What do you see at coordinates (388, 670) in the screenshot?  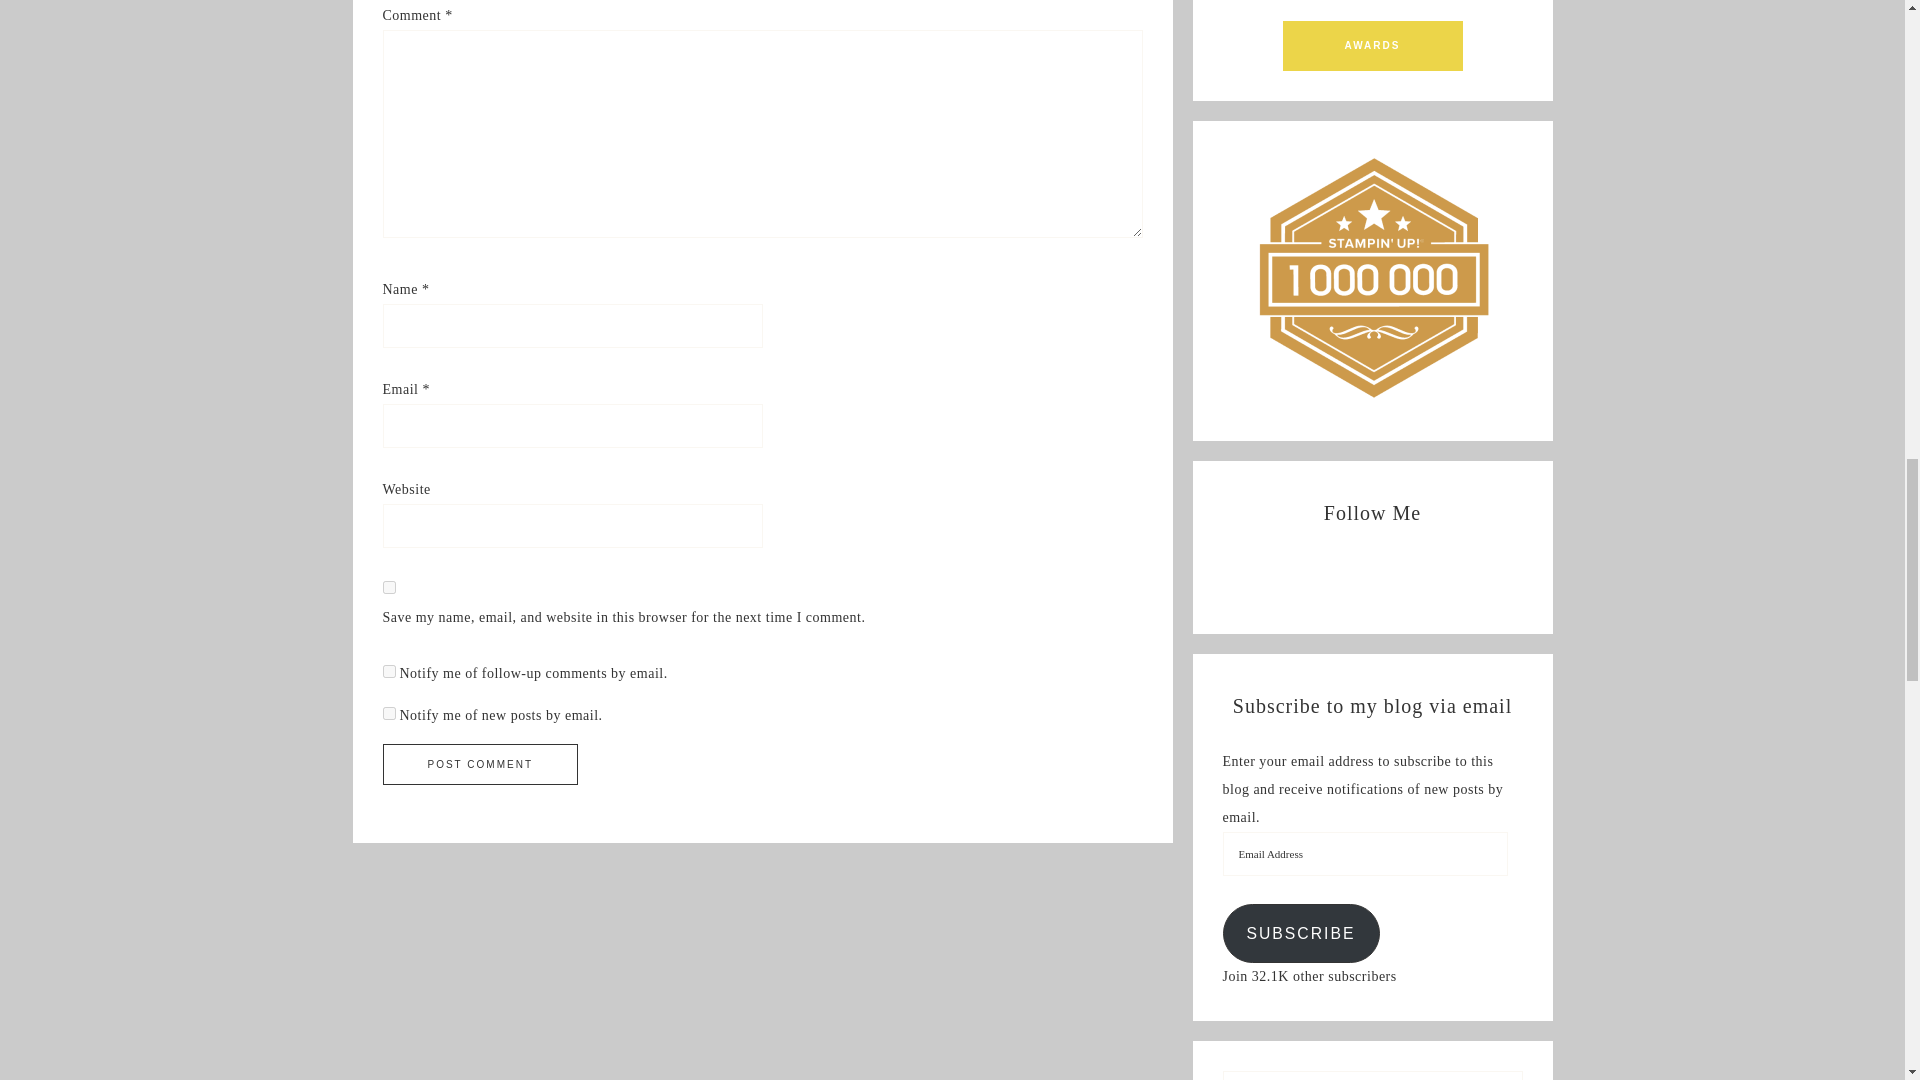 I see `subscribe` at bounding box center [388, 670].